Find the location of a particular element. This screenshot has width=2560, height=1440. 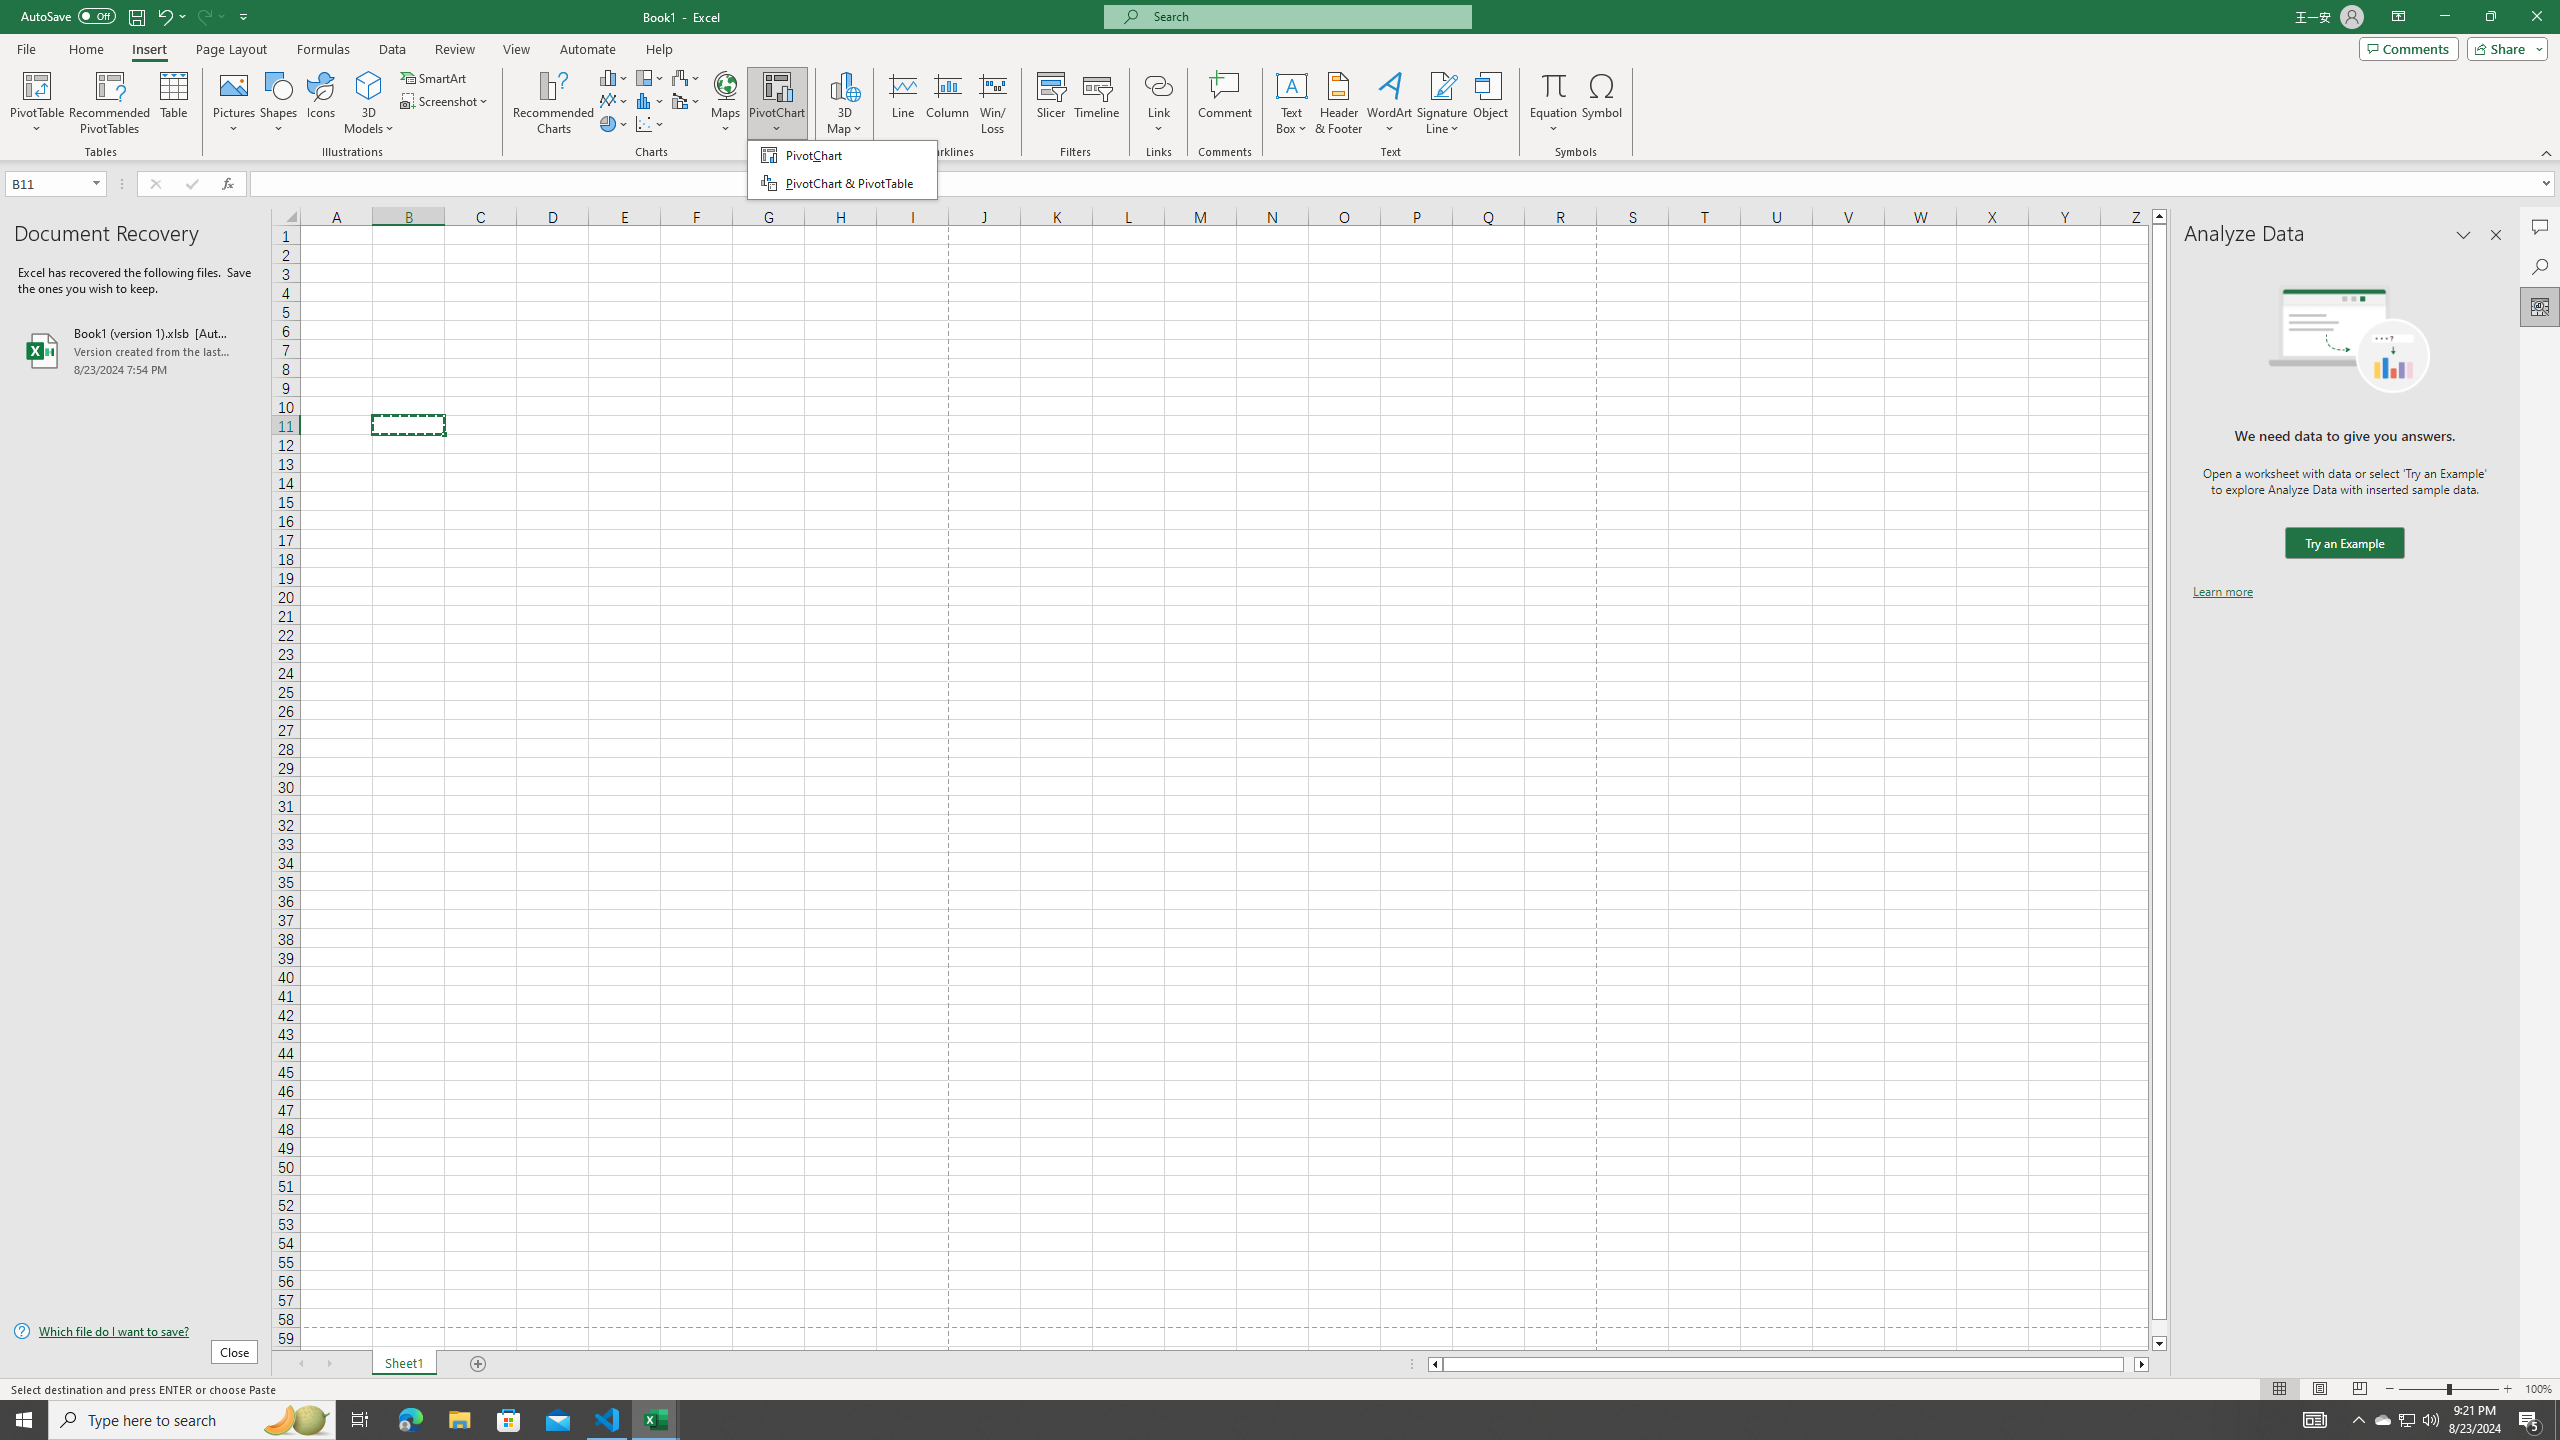

Column left is located at coordinates (778, 85).